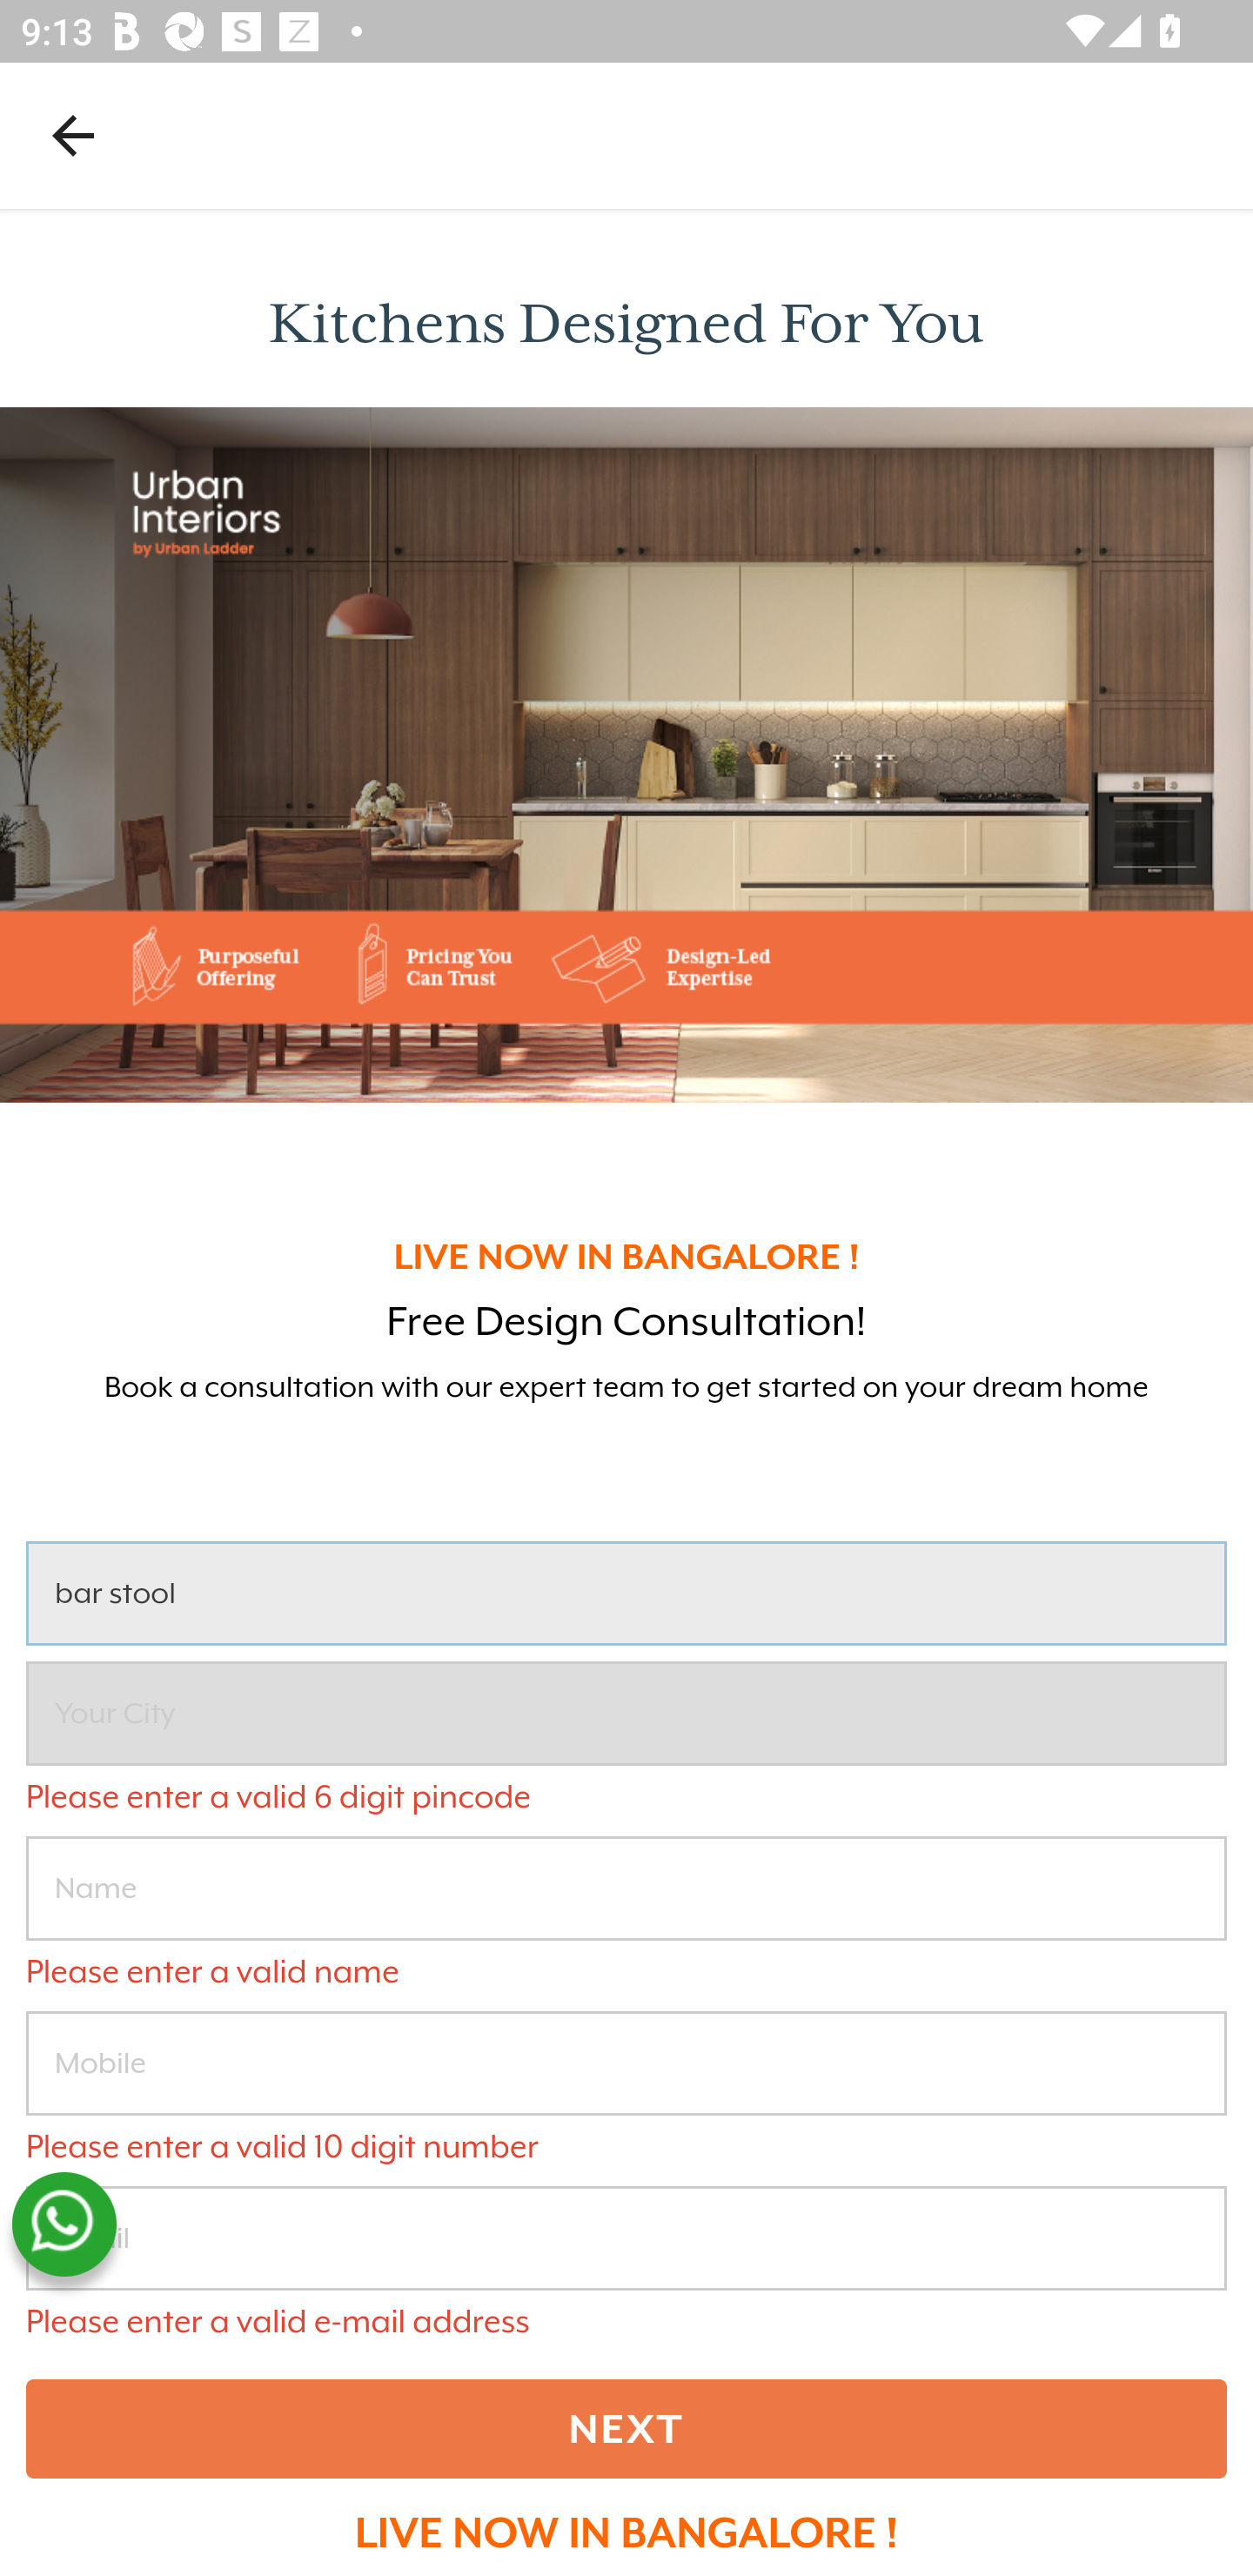 The width and height of the screenshot is (1253, 2576). What do you see at coordinates (626, 1594) in the screenshot?
I see `bar stool` at bounding box center [626, 1594].